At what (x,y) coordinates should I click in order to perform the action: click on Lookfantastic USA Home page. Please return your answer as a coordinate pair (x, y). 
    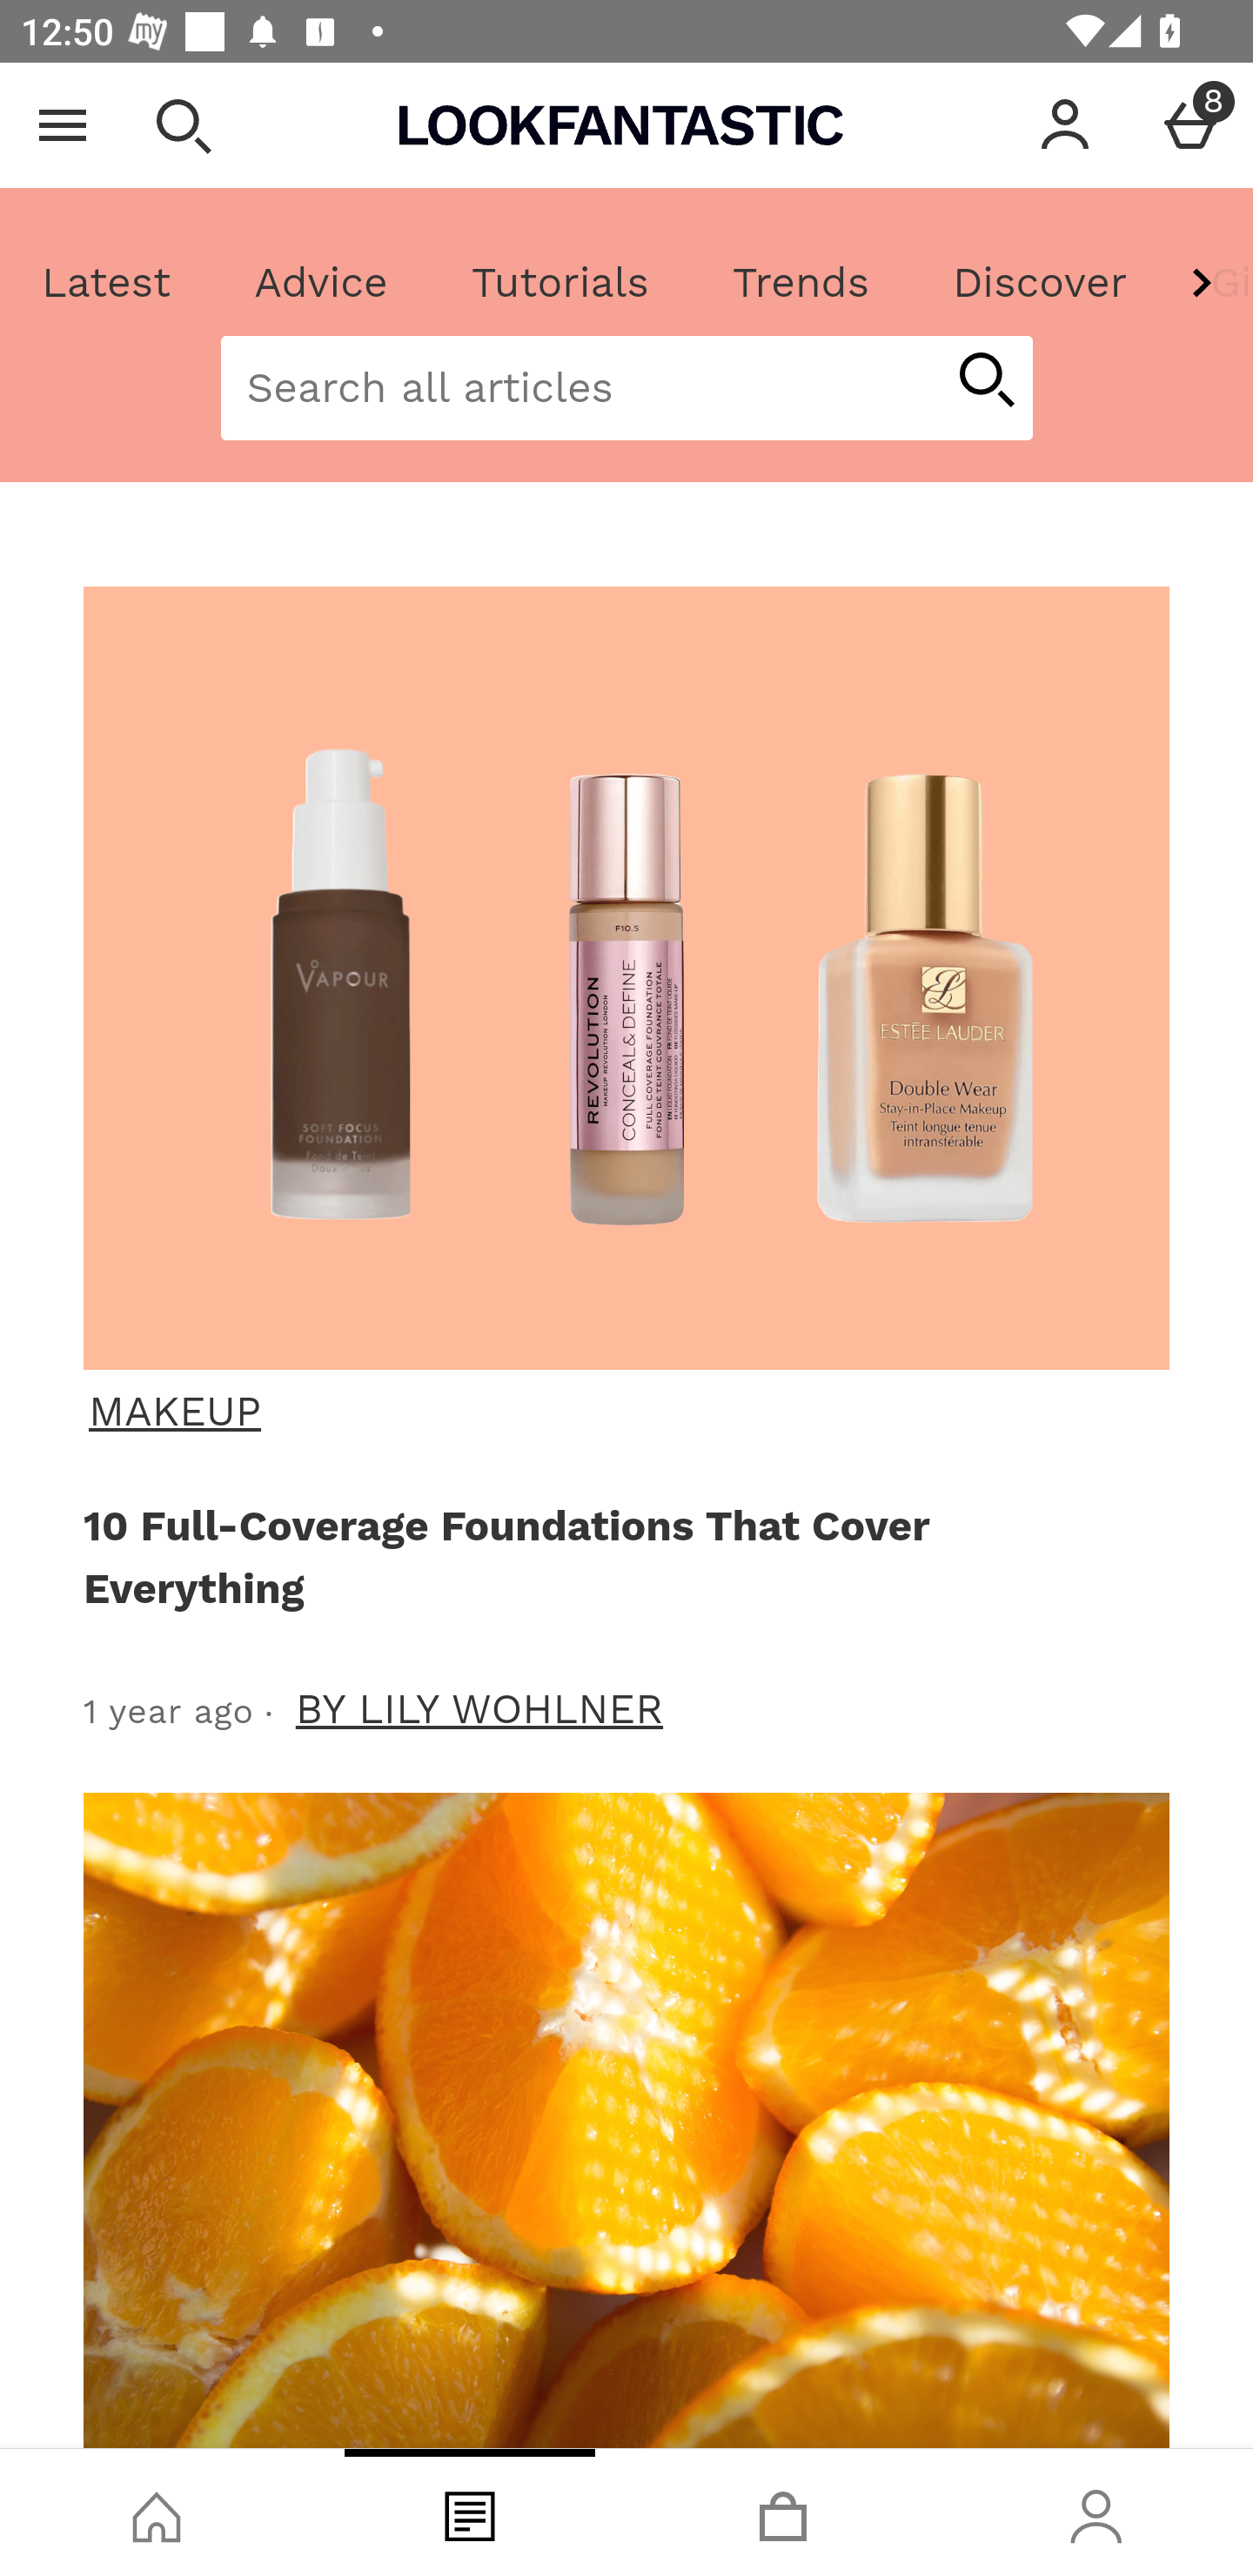
    Looking at the image, I should click on (621, 125).